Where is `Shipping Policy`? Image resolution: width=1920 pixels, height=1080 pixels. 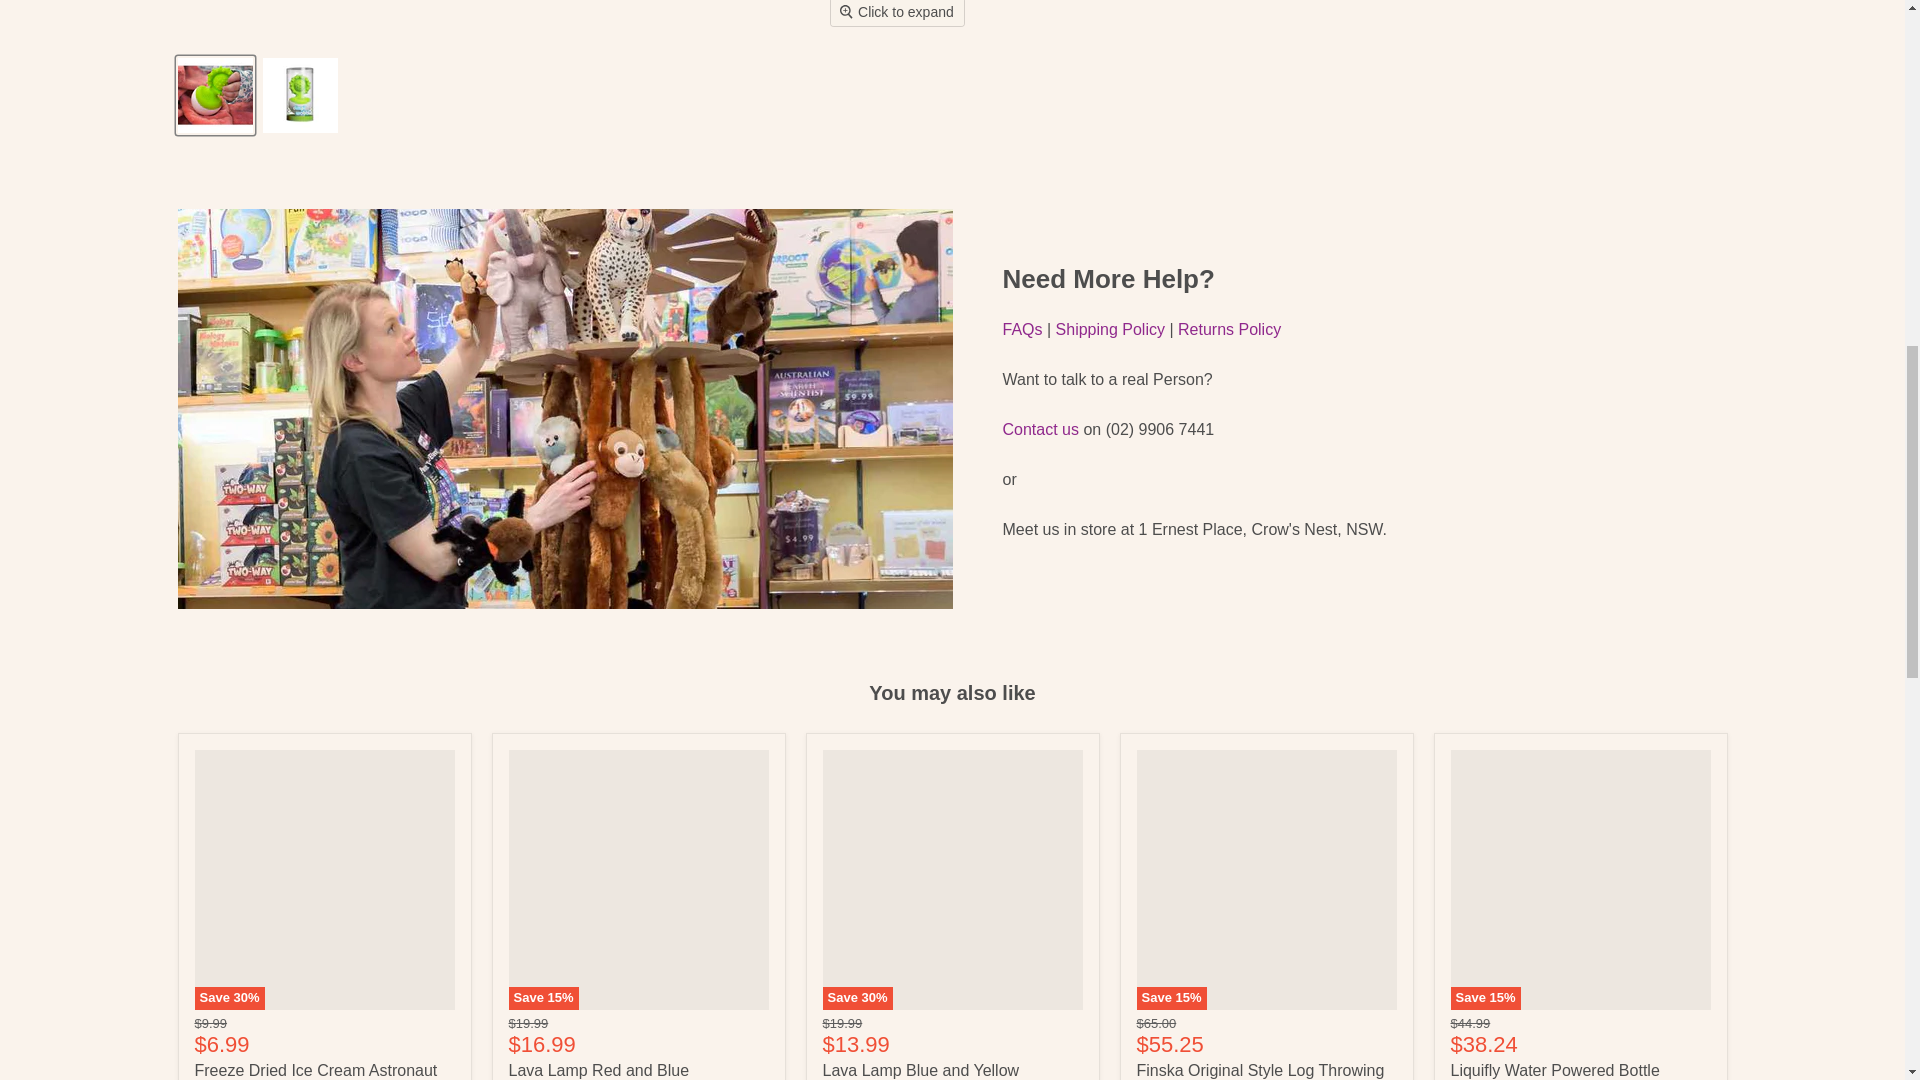
Shipping Policy is located at coordinates (1110, 329).